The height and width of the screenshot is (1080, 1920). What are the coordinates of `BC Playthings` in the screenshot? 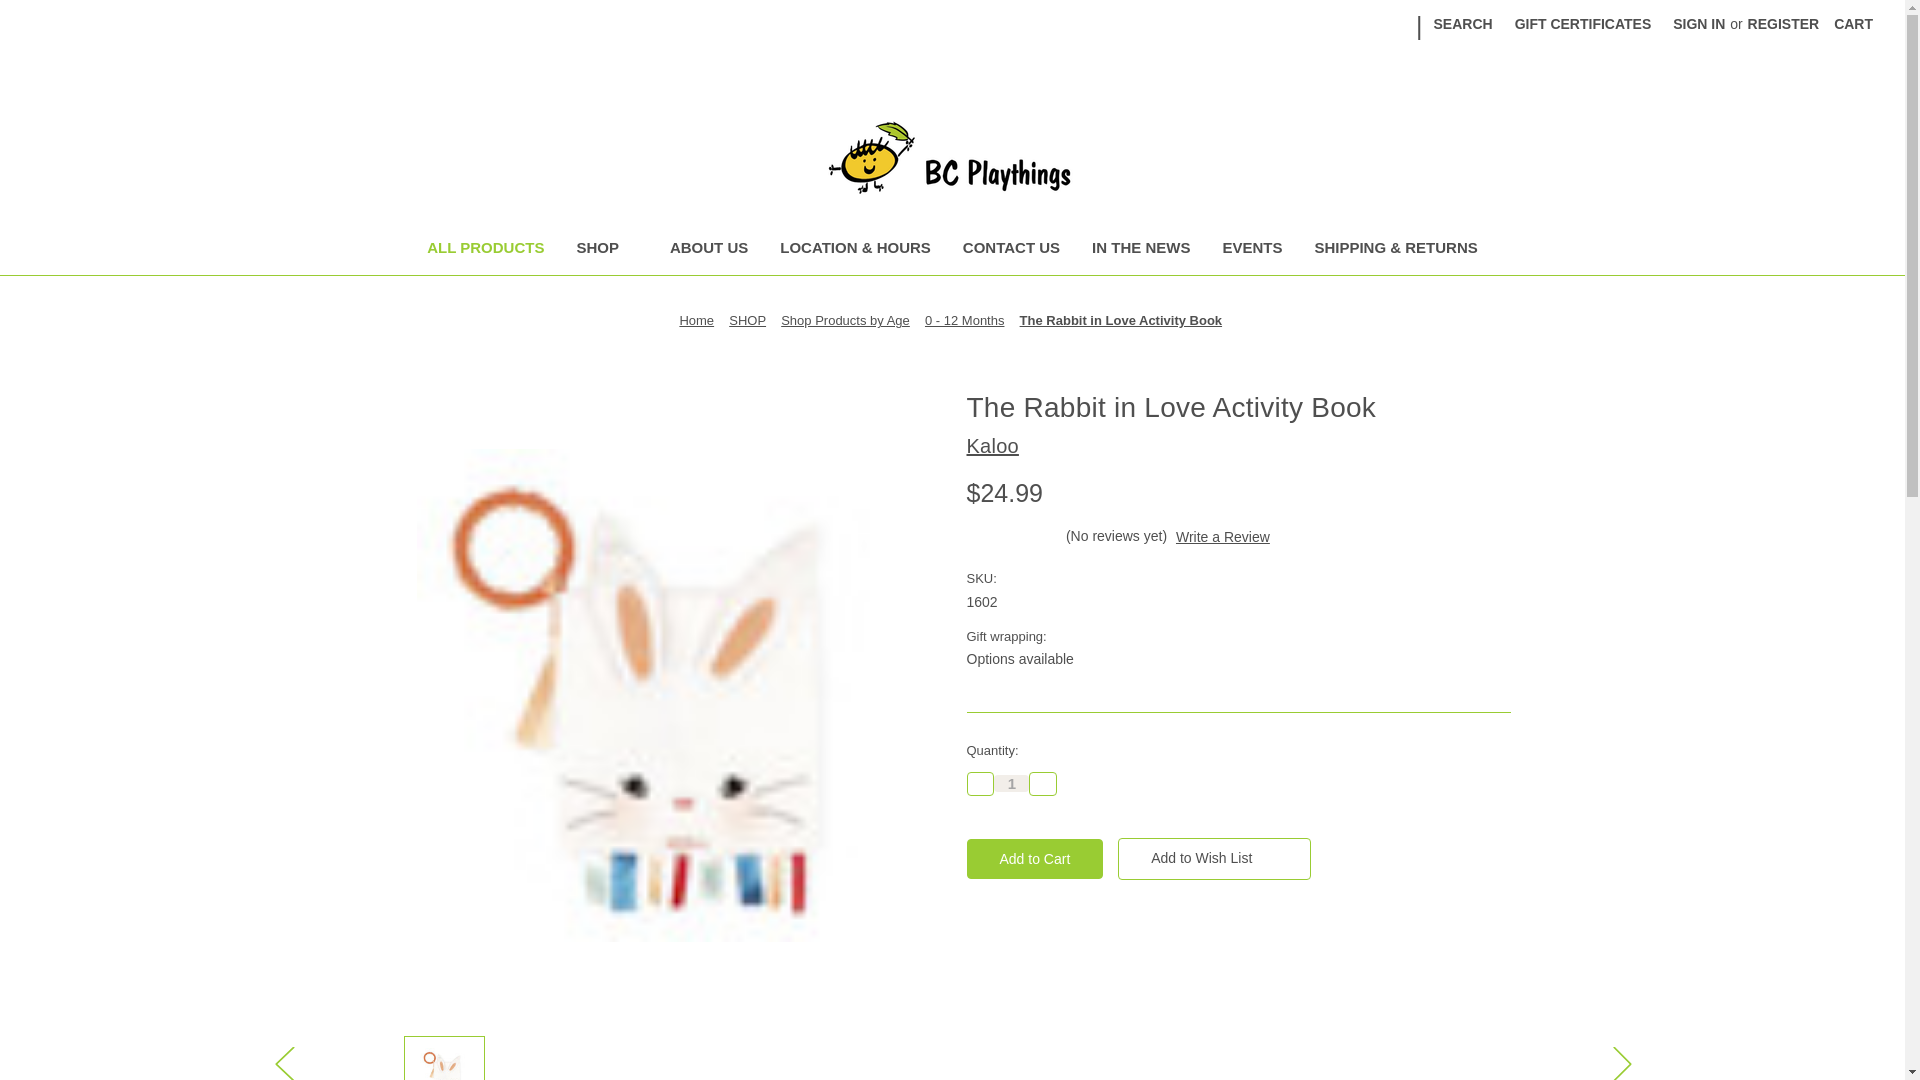 It's located at (952, 158).